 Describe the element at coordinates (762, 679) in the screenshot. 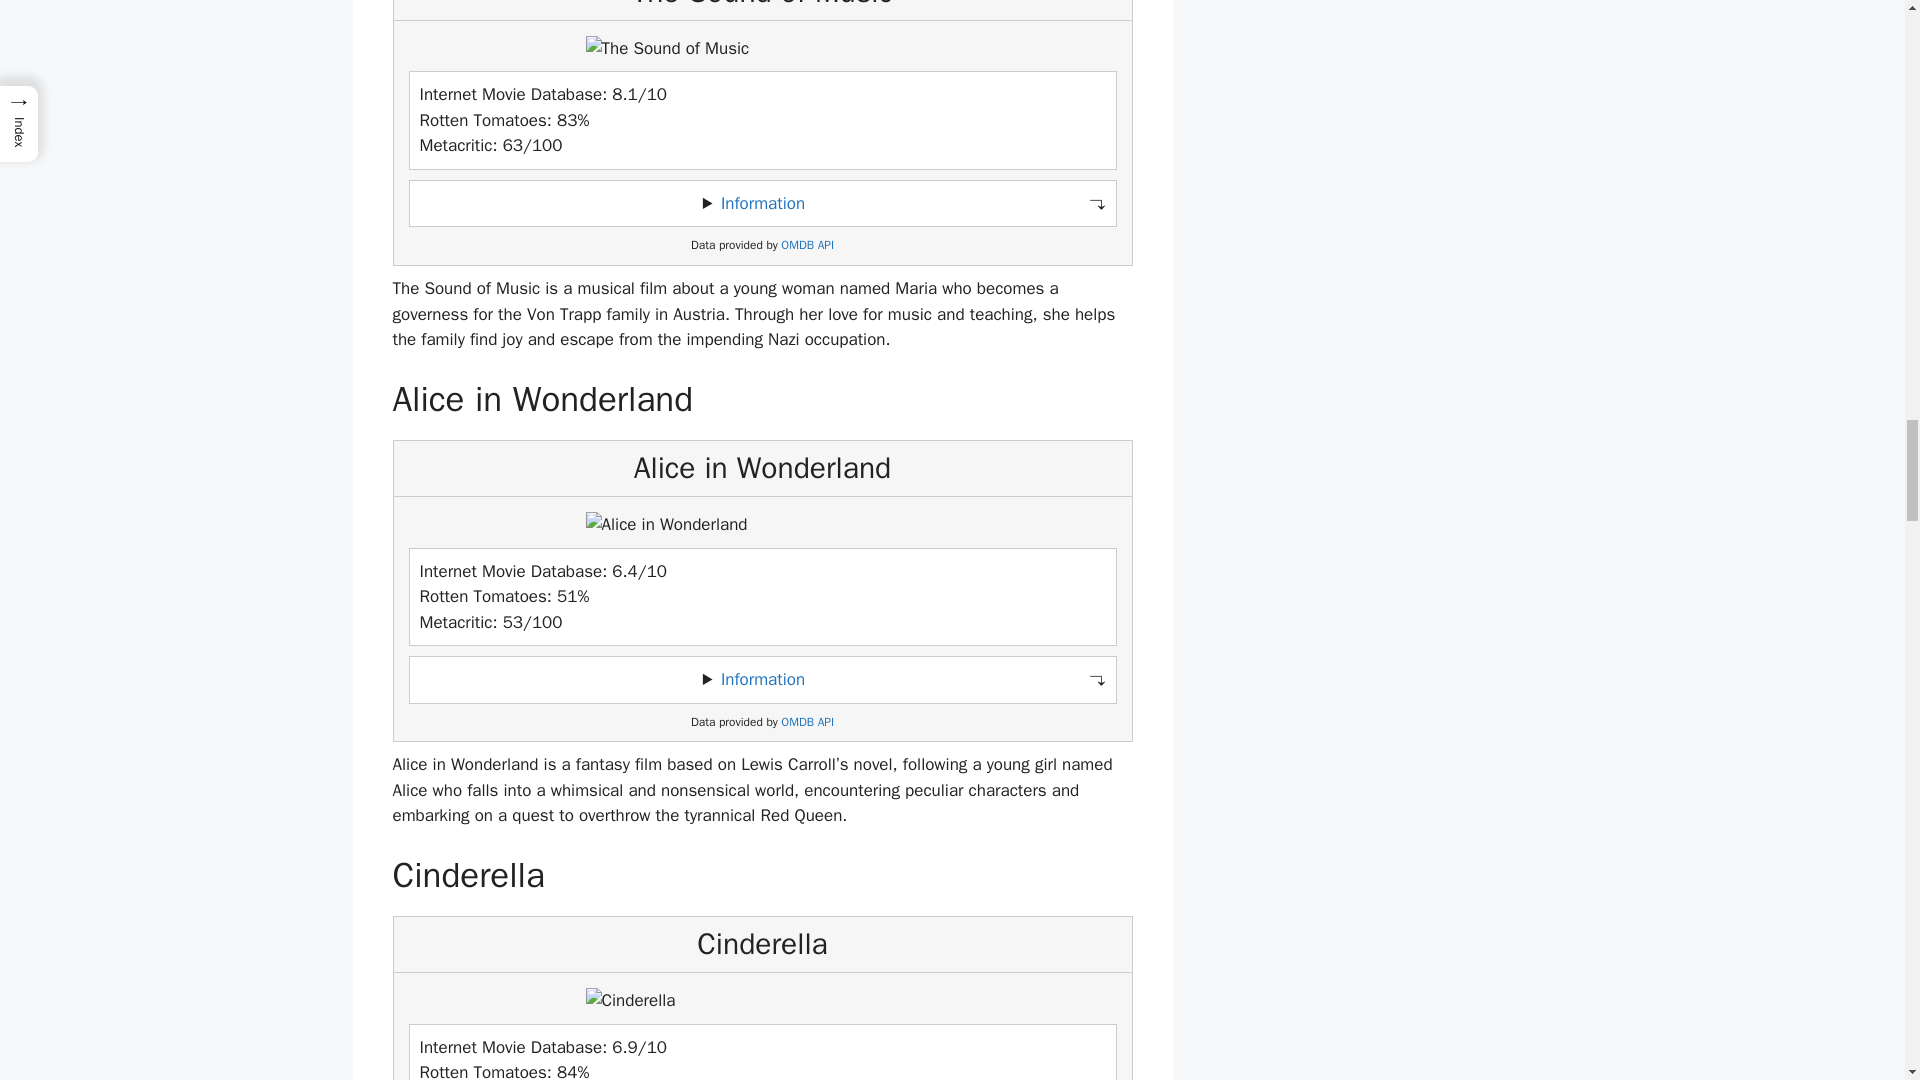

I see `Information` at that location.